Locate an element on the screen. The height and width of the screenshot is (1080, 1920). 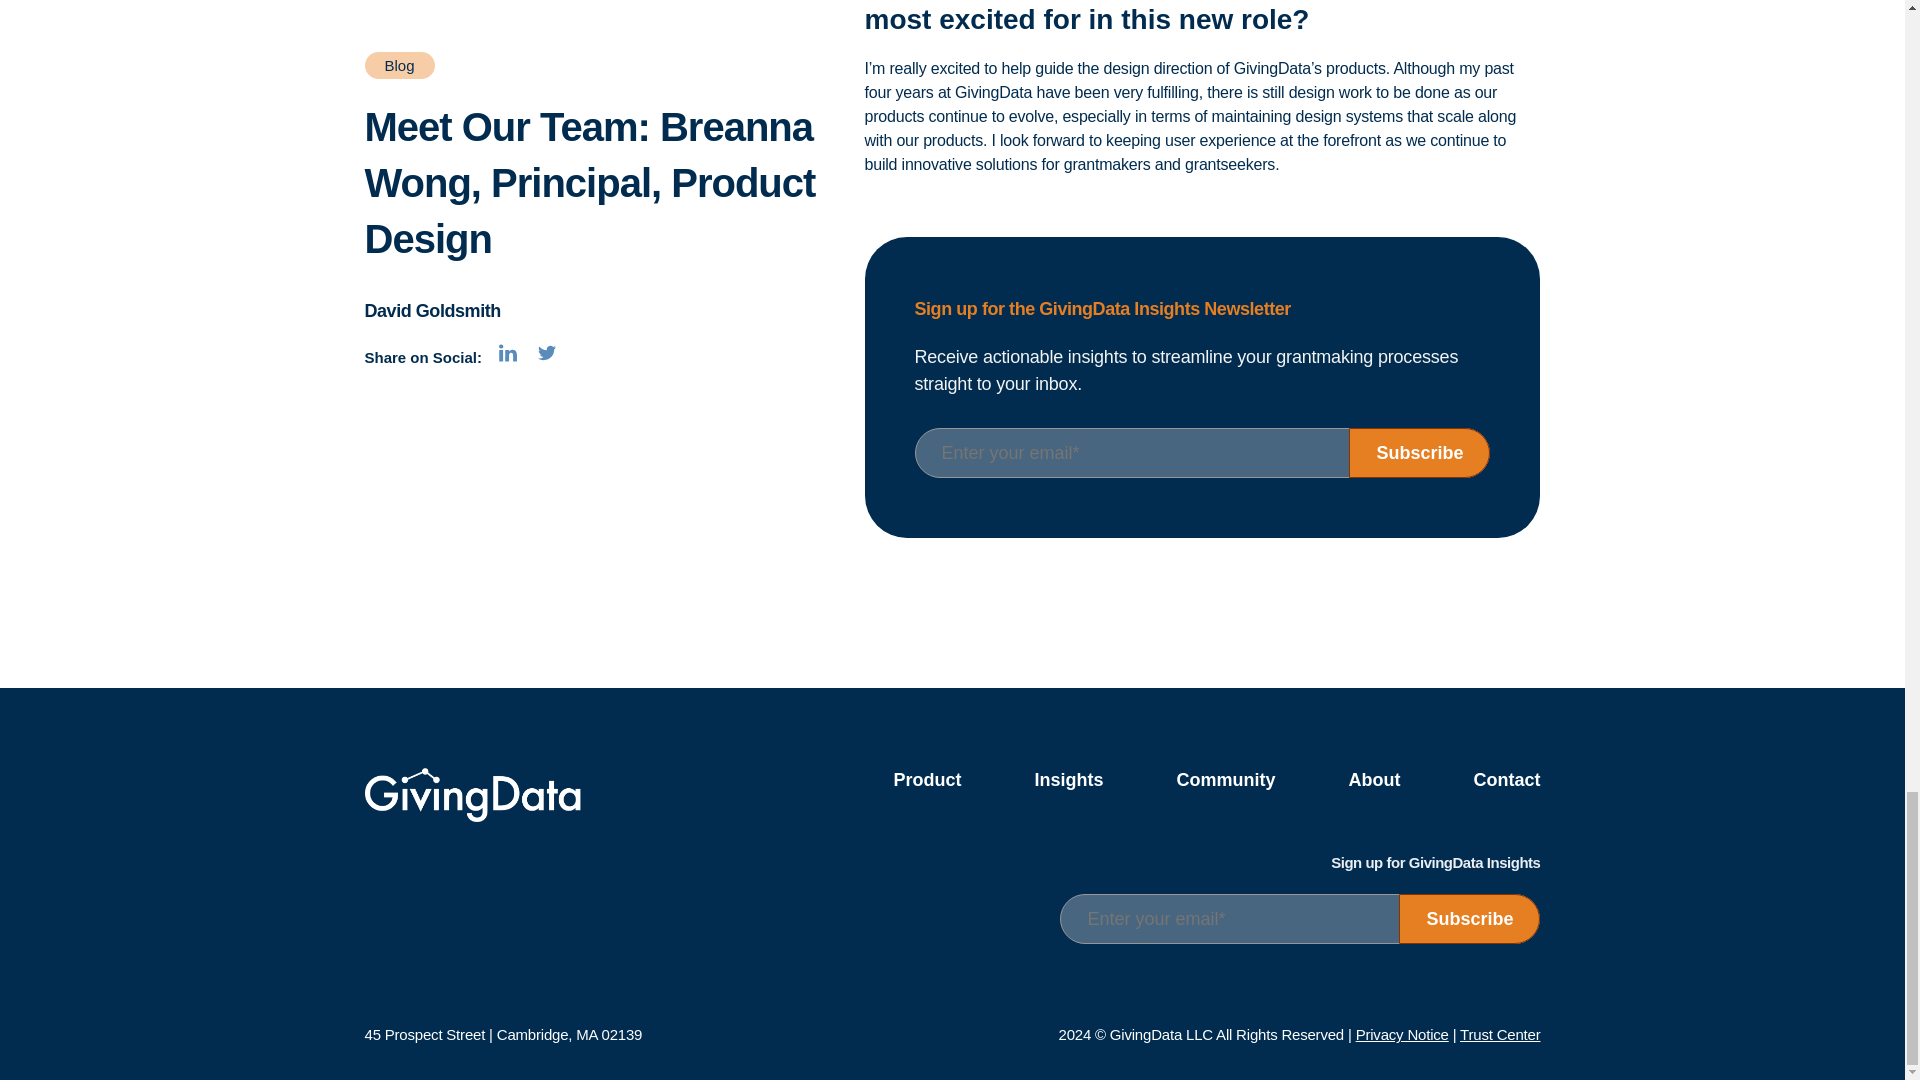
Community is located at coordinates (1224, 780).